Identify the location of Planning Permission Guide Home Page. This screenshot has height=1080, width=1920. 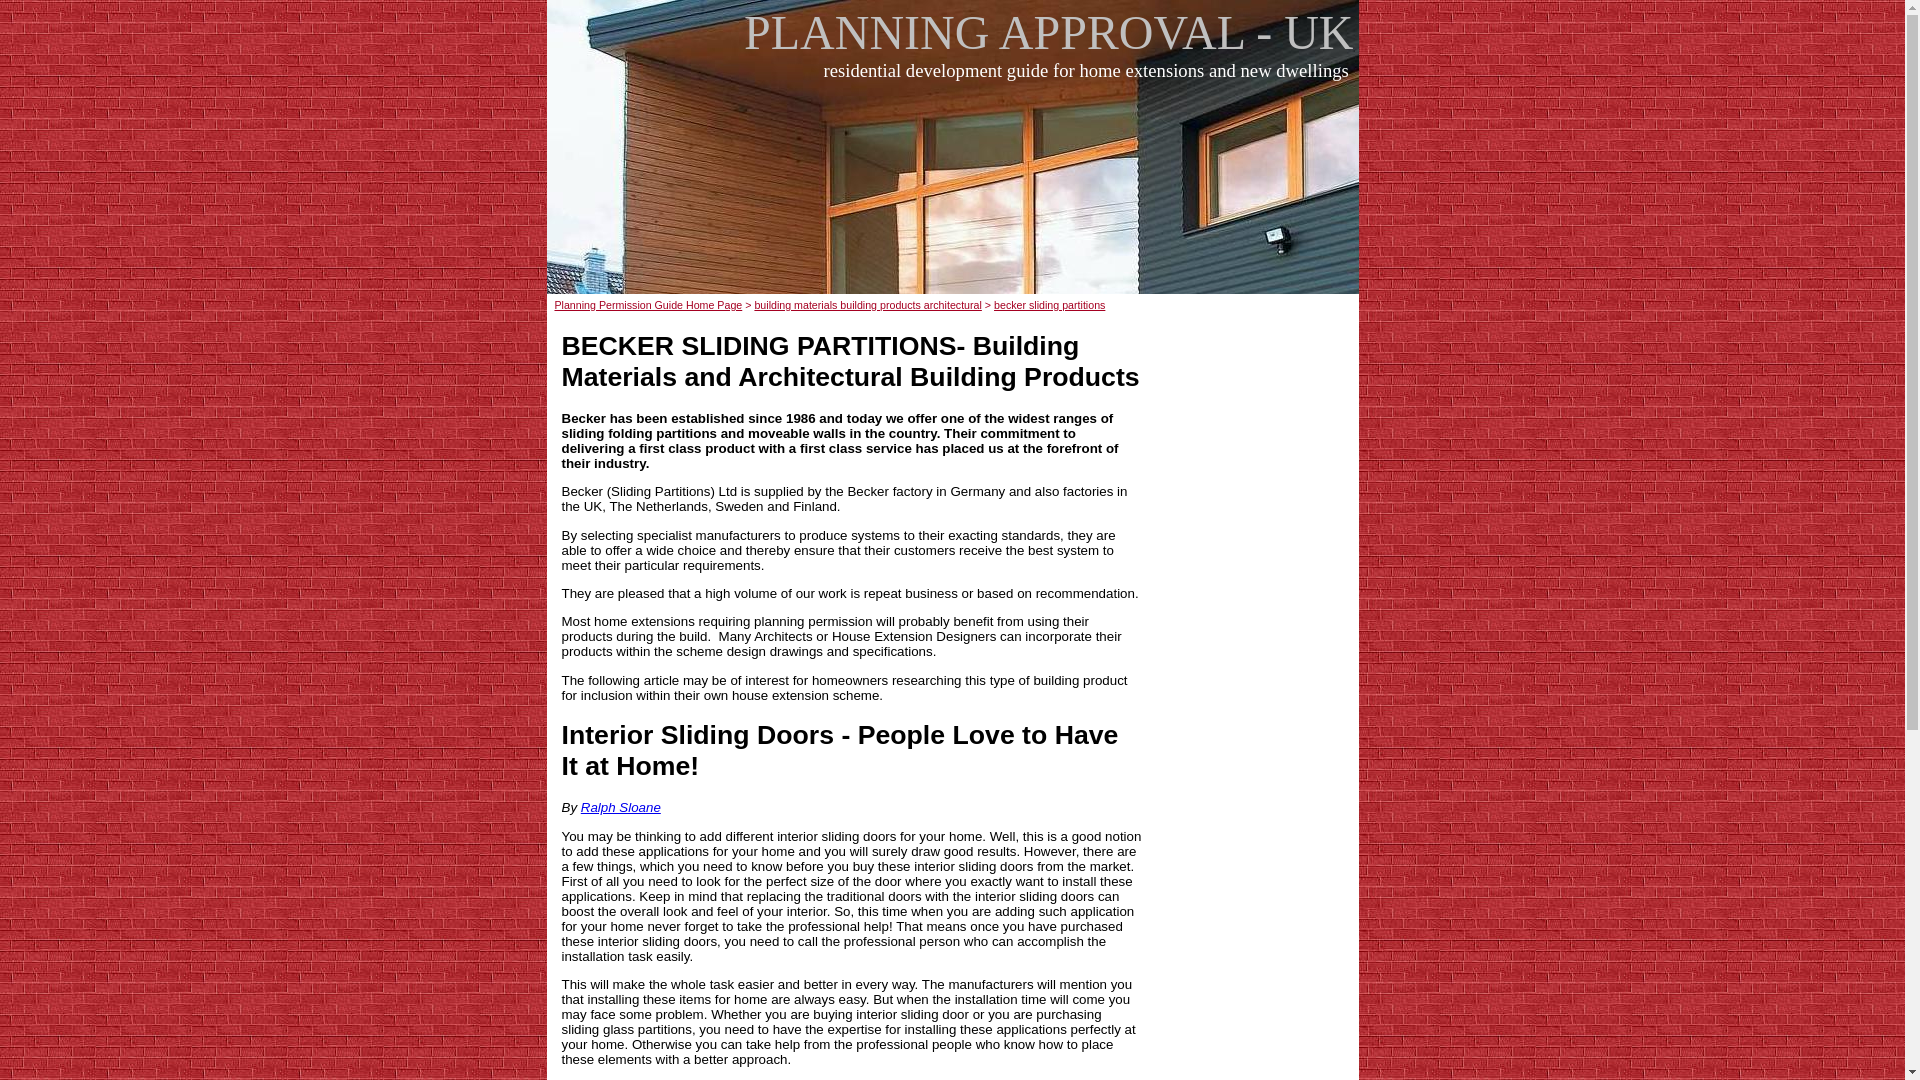
(648, 305).